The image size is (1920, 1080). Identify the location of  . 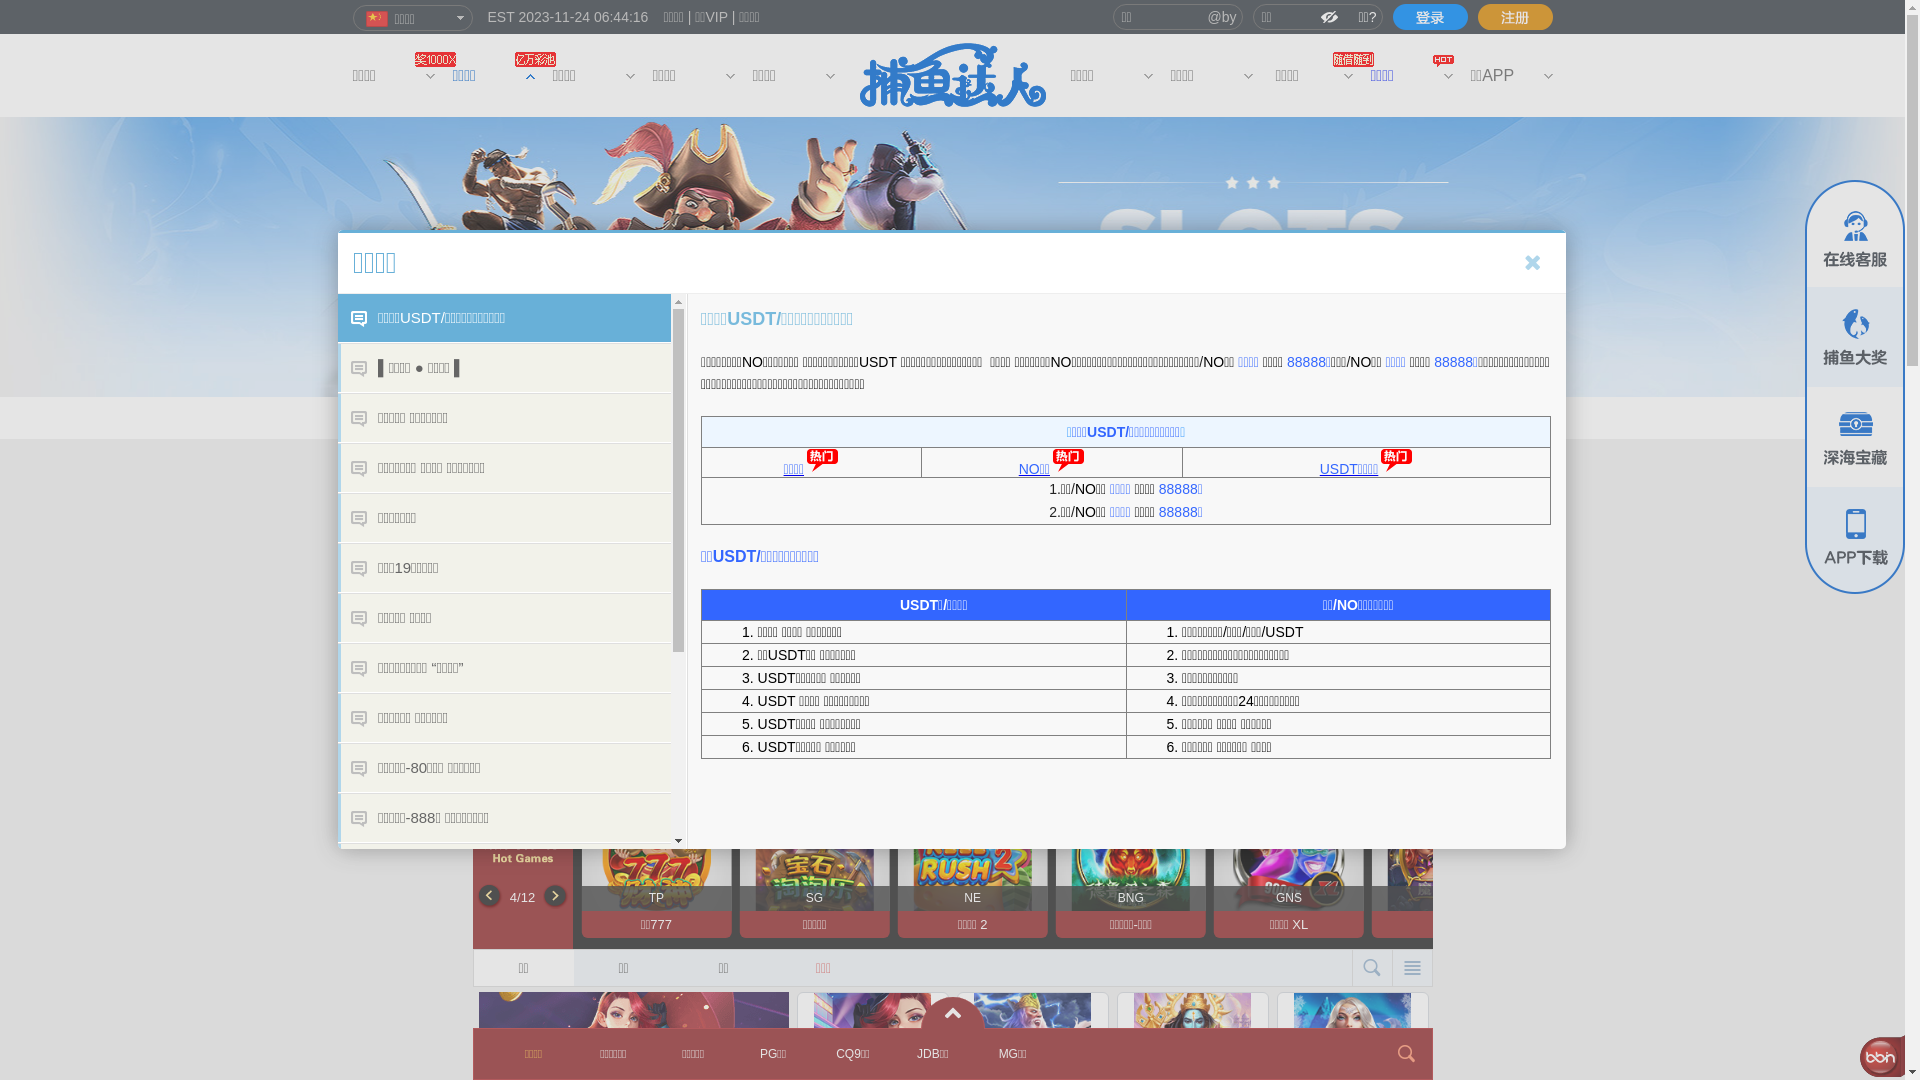
(1430, 17).